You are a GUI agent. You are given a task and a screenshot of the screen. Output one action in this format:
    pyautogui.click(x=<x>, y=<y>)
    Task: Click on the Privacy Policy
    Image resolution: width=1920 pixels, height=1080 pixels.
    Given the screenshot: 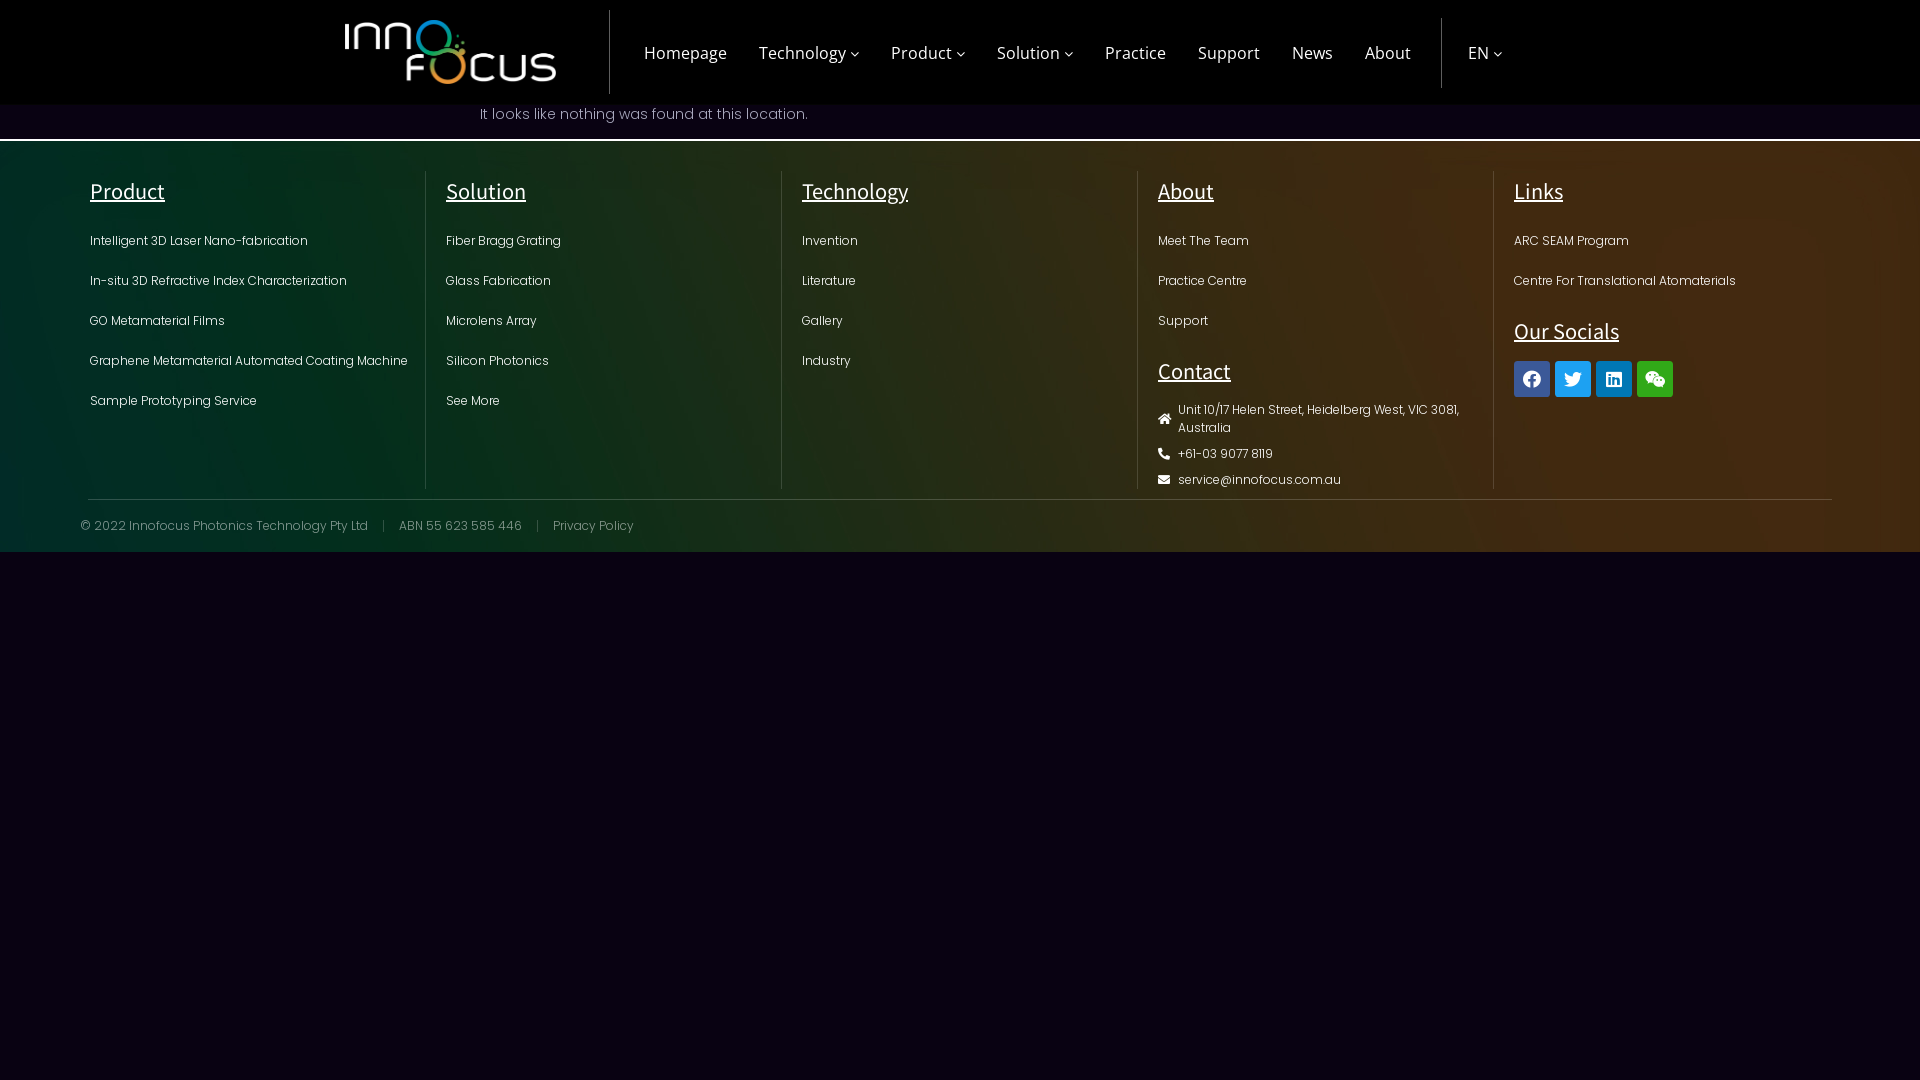 What is the action you would take?
    pyautogui.click(x=594, y=526)
    